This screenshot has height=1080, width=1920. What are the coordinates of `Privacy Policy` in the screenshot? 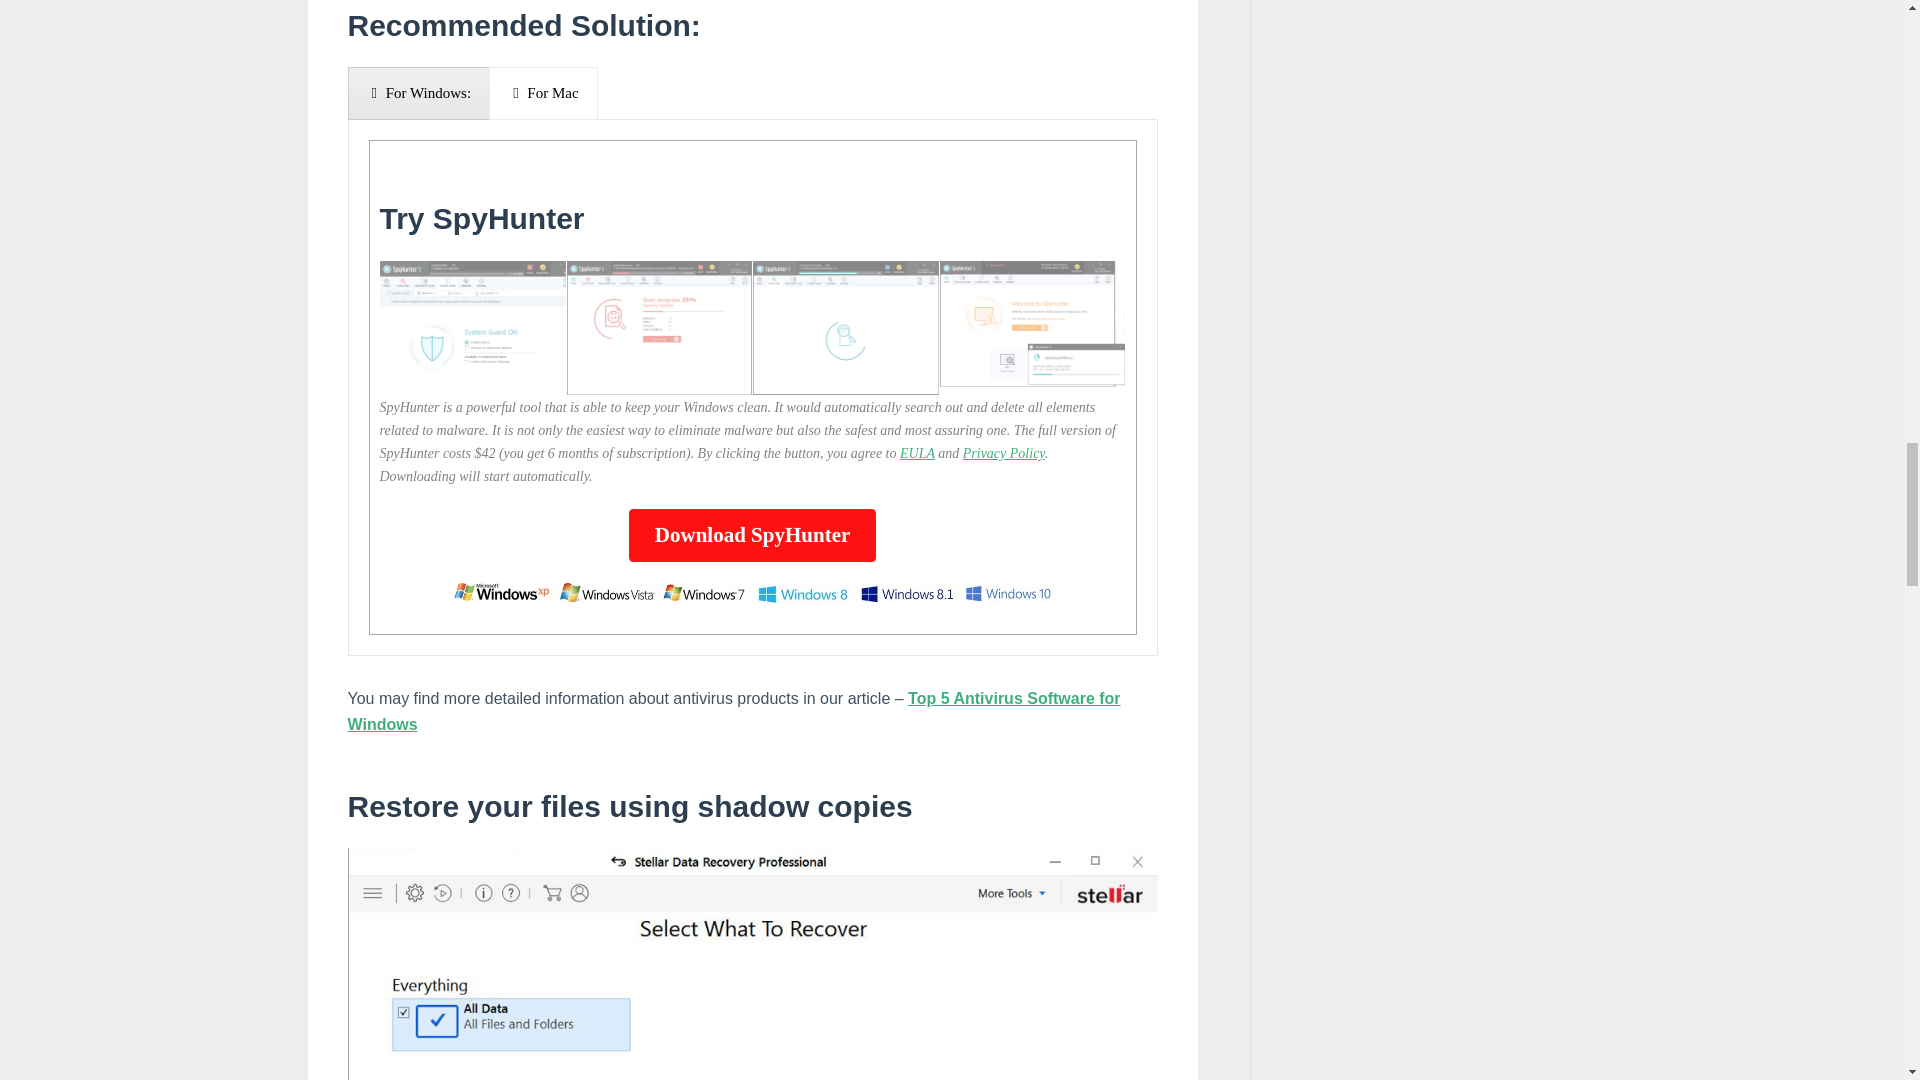 It's located at (1004, 454).